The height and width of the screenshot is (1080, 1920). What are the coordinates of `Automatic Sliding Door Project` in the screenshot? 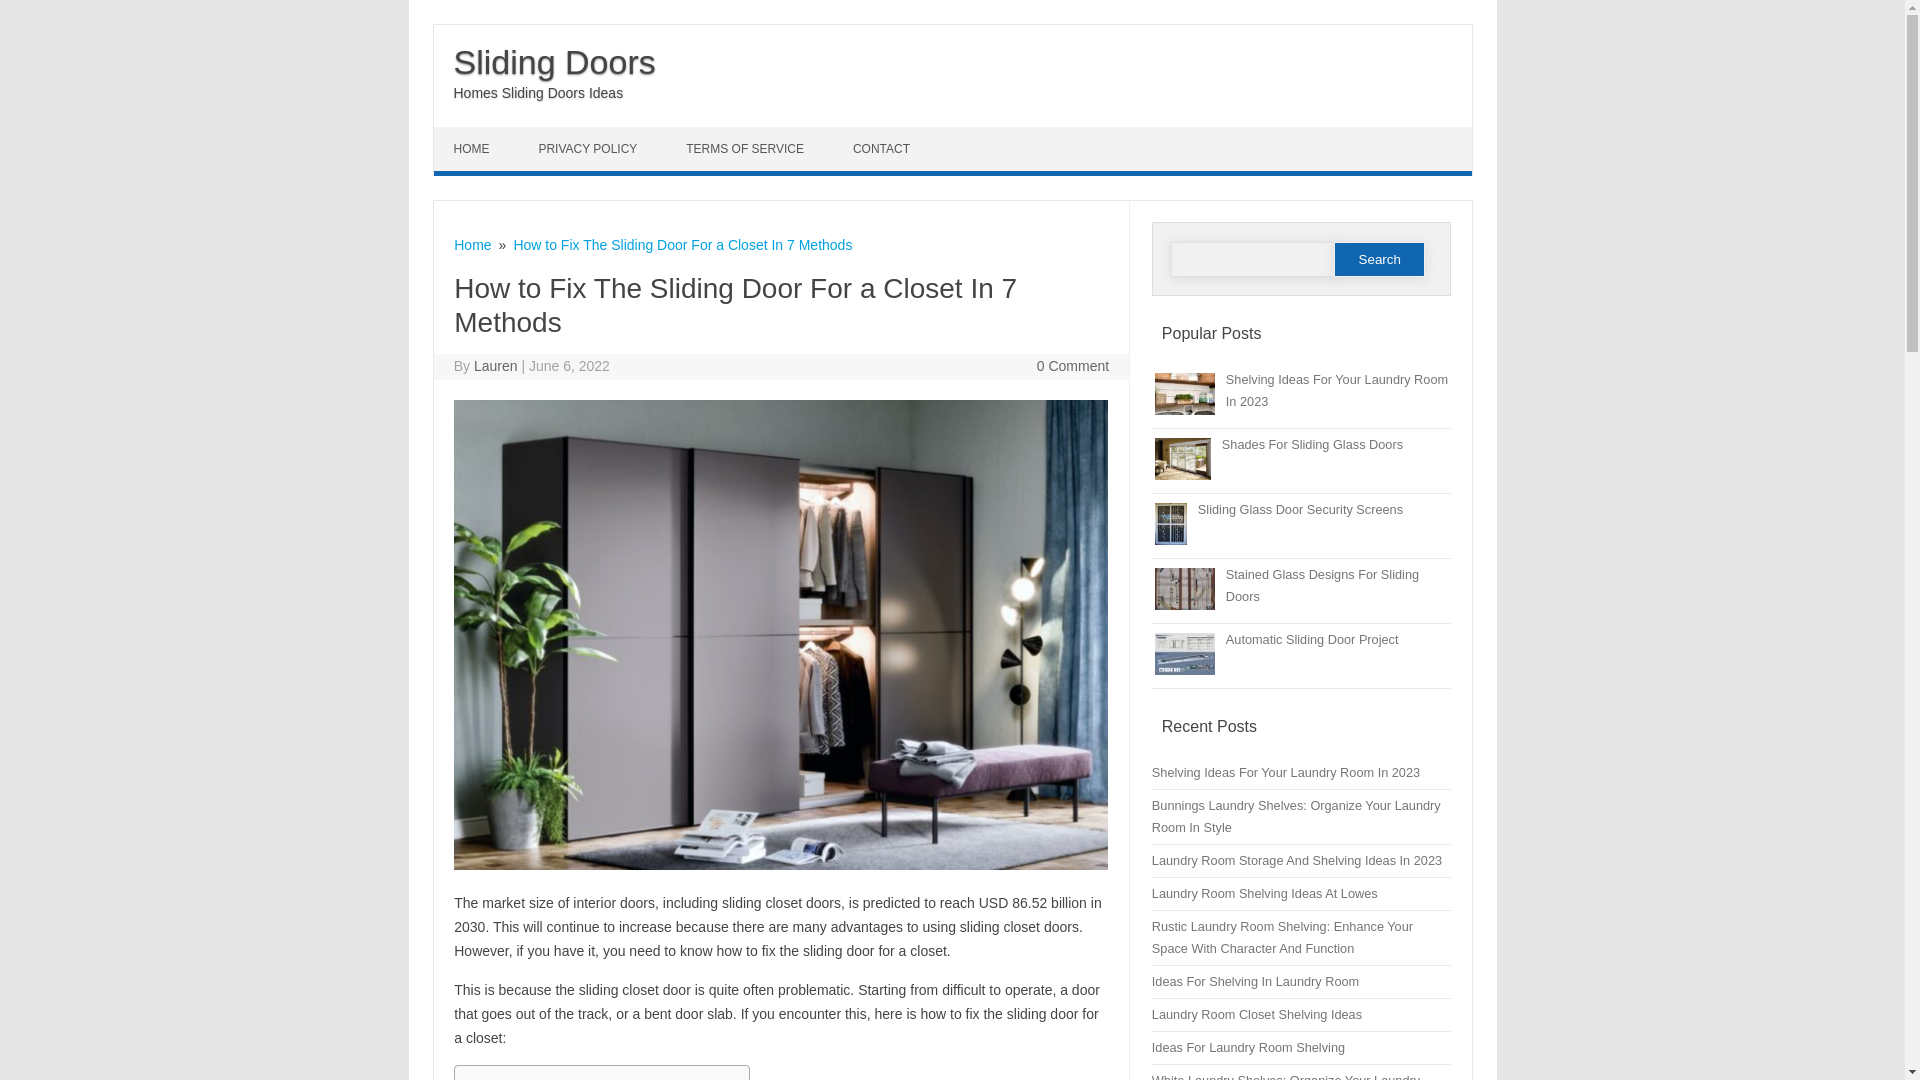 It's located at (1312, 638).